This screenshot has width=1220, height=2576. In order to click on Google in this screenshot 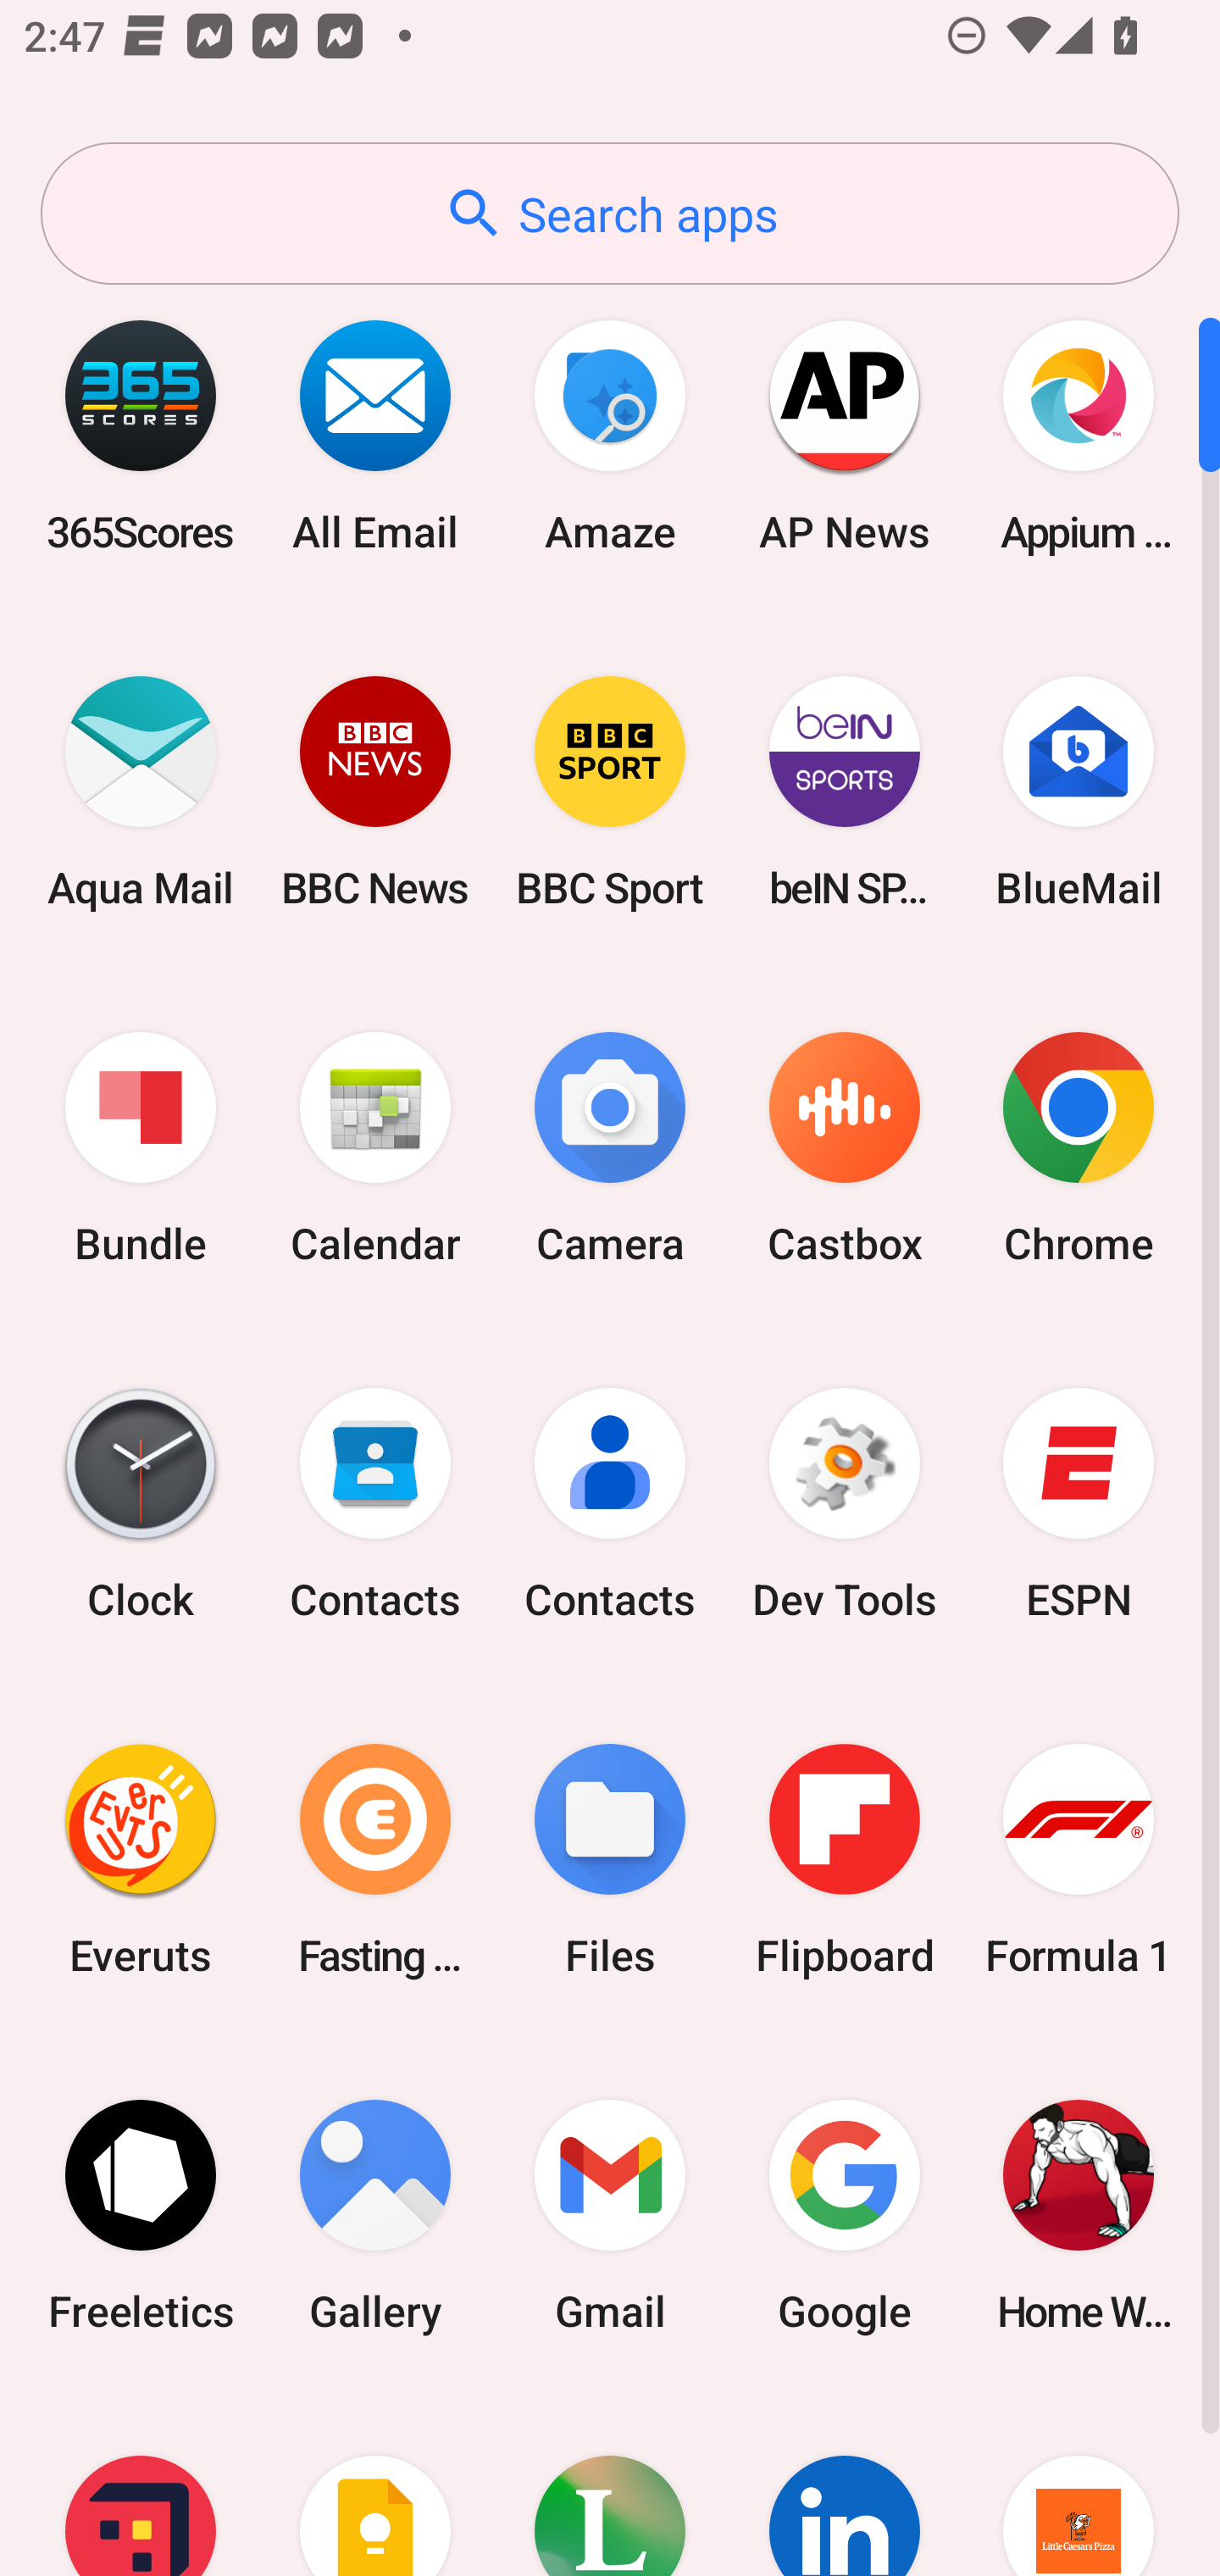, I will do `click(844, 2215)`.